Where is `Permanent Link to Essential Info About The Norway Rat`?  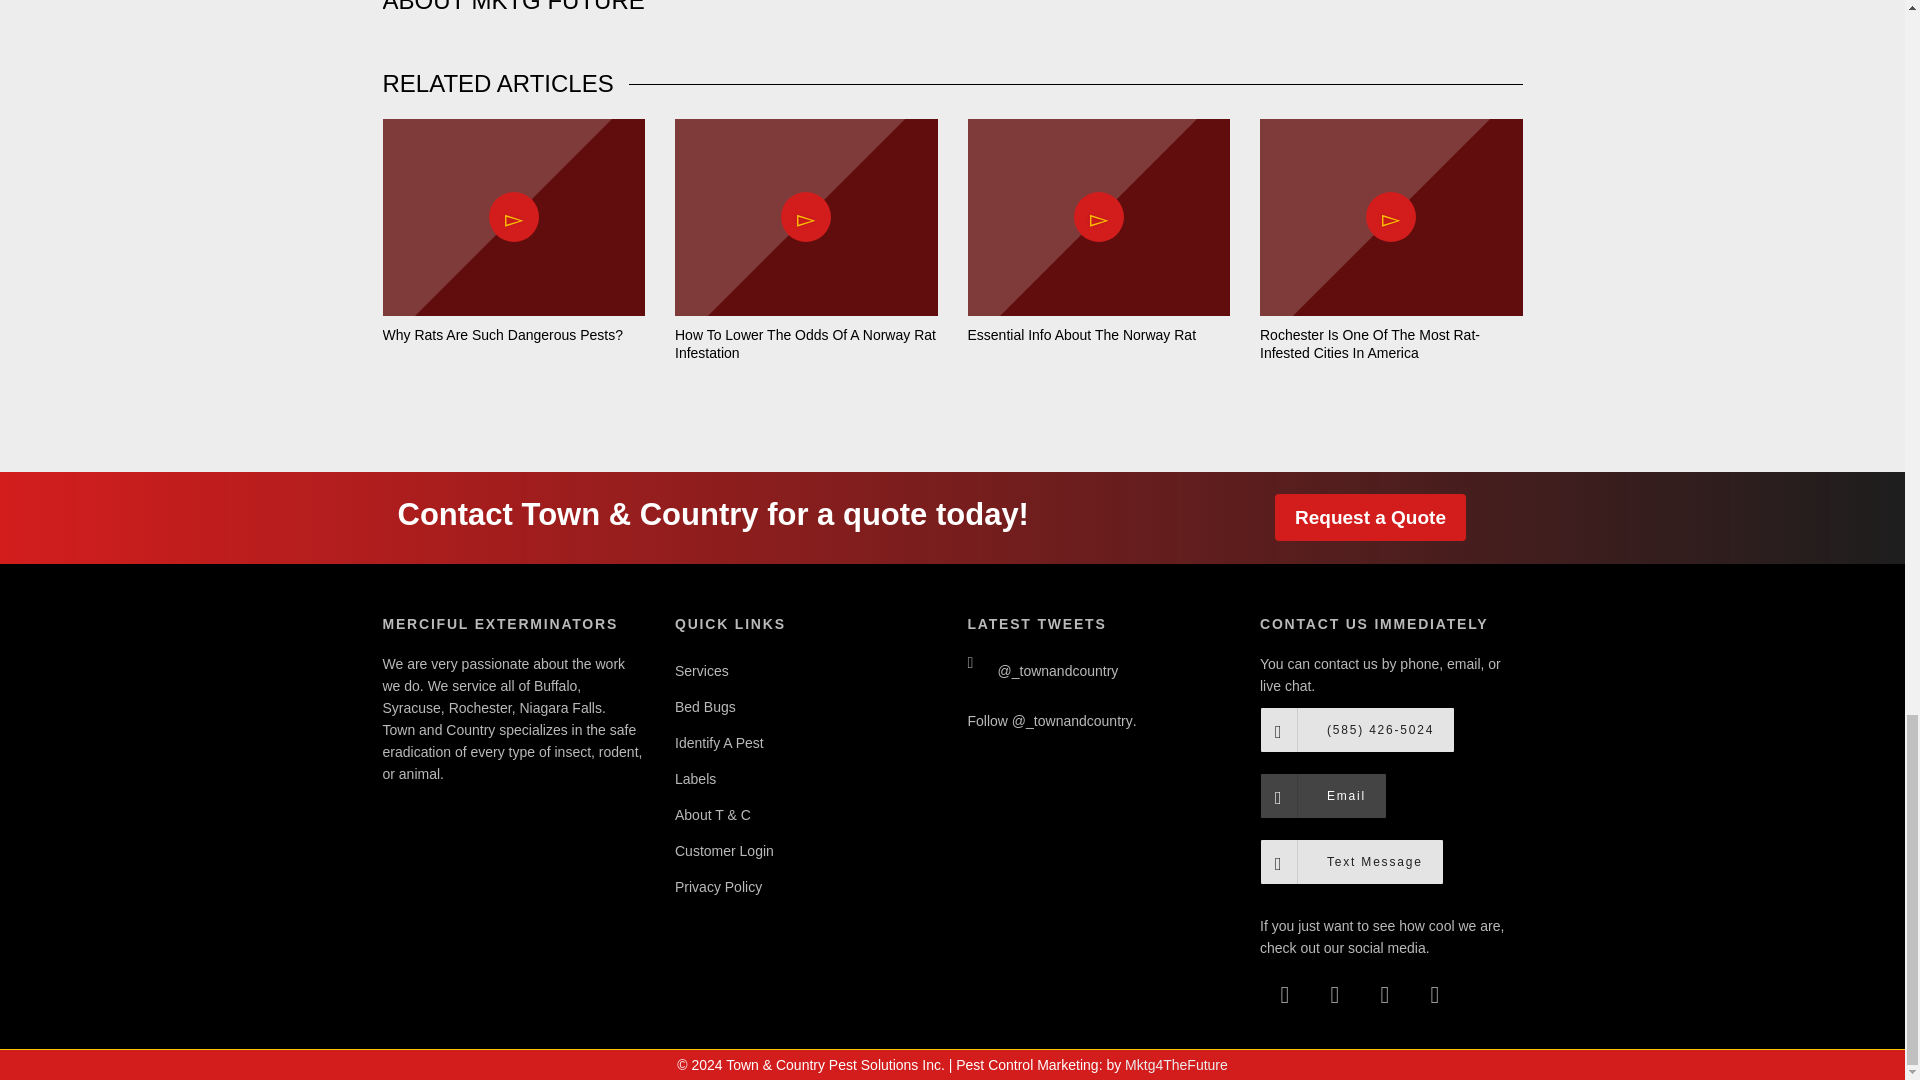 Permanent Link to Essential Info About The Norway Rat is located at coordinates (1082, 335).